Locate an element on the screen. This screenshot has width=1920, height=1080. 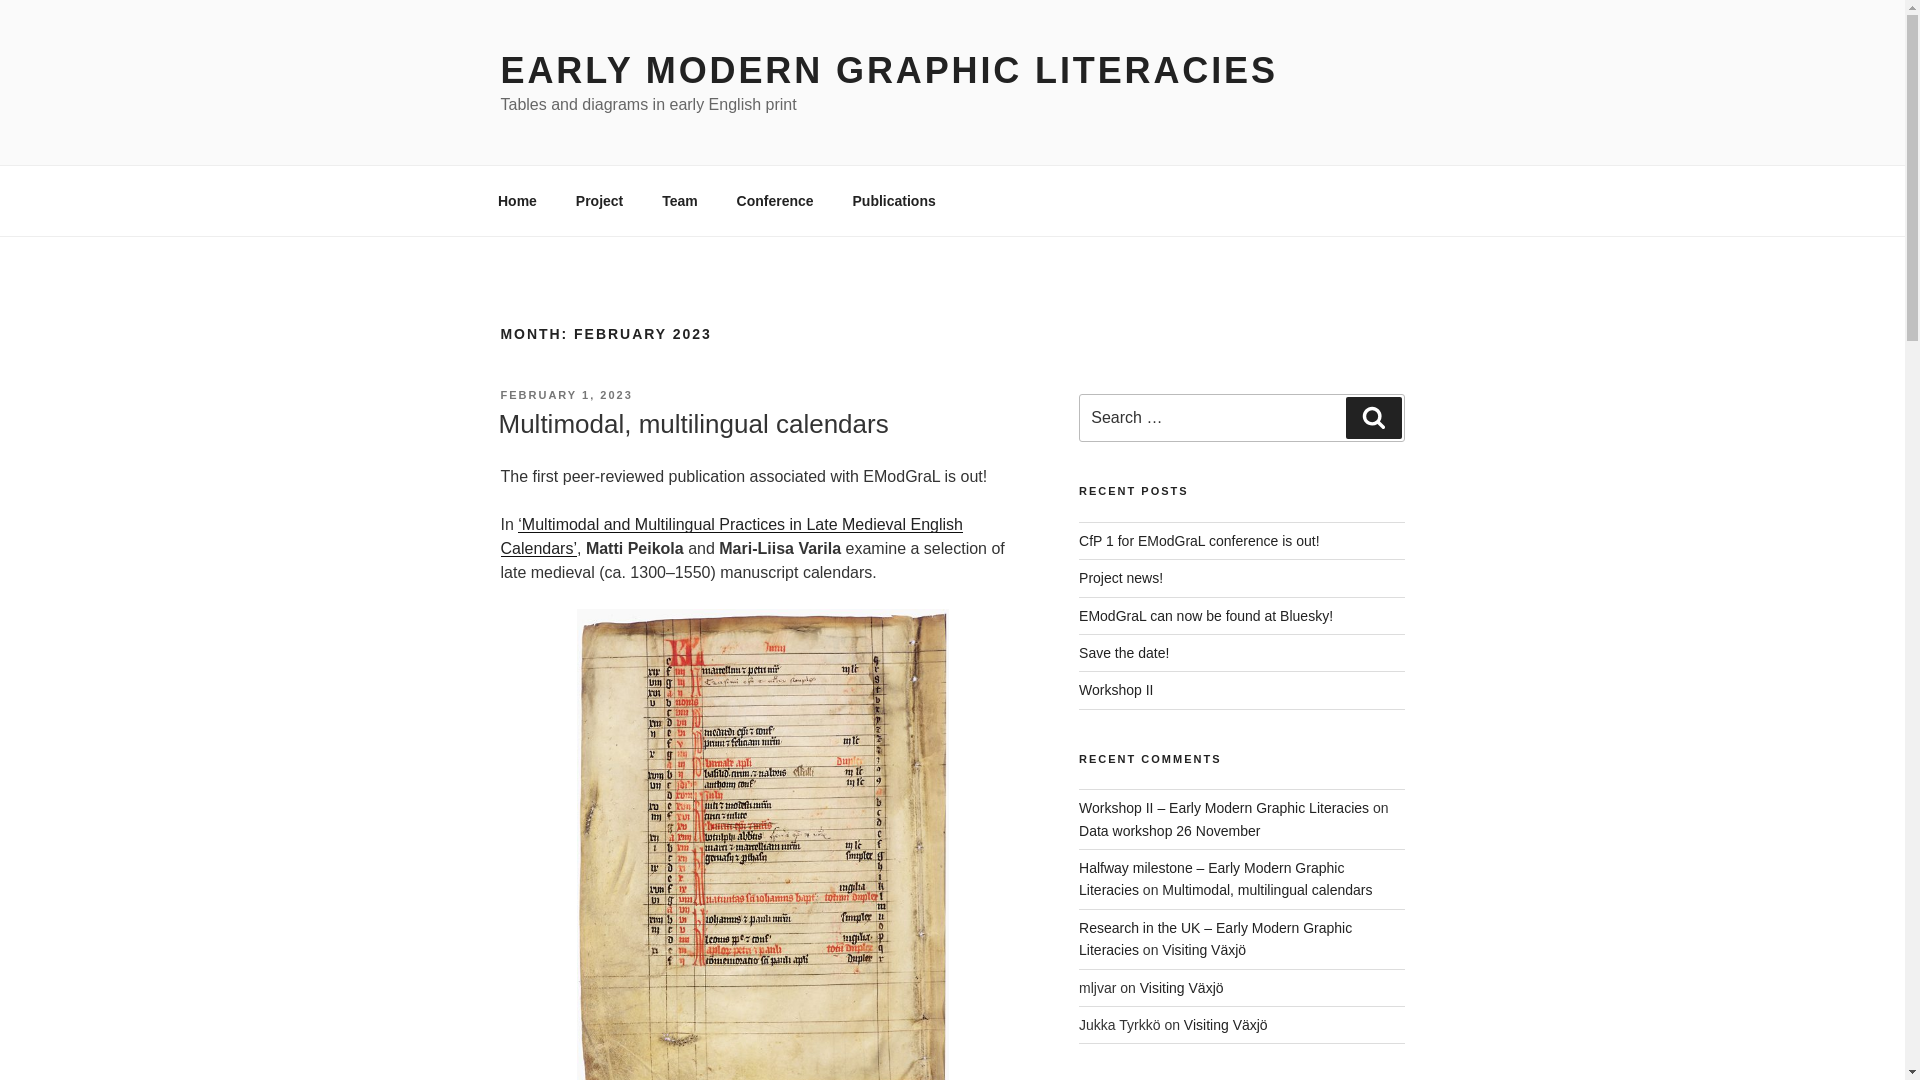
Project is located at coordinates (598, 200).